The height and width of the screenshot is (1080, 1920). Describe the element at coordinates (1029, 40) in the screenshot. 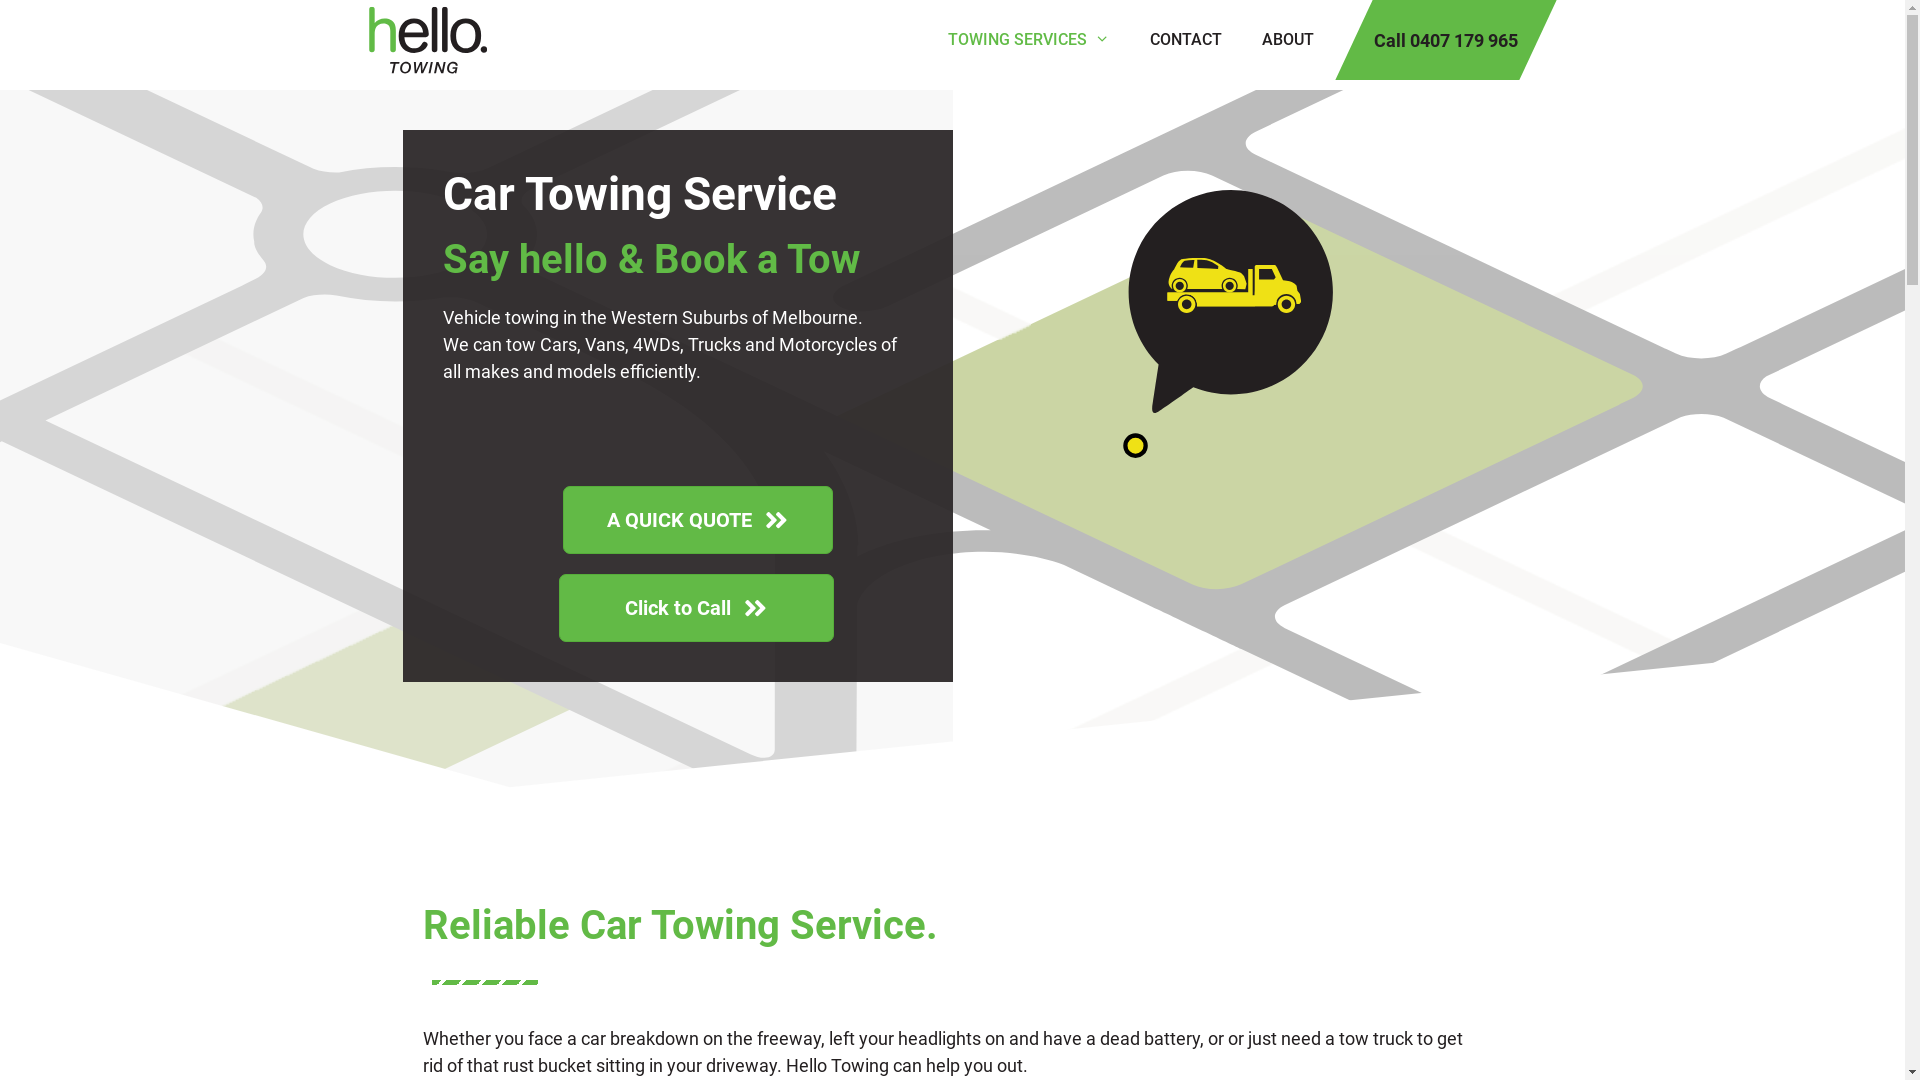

I see `TOWING SERVICES` at that location.